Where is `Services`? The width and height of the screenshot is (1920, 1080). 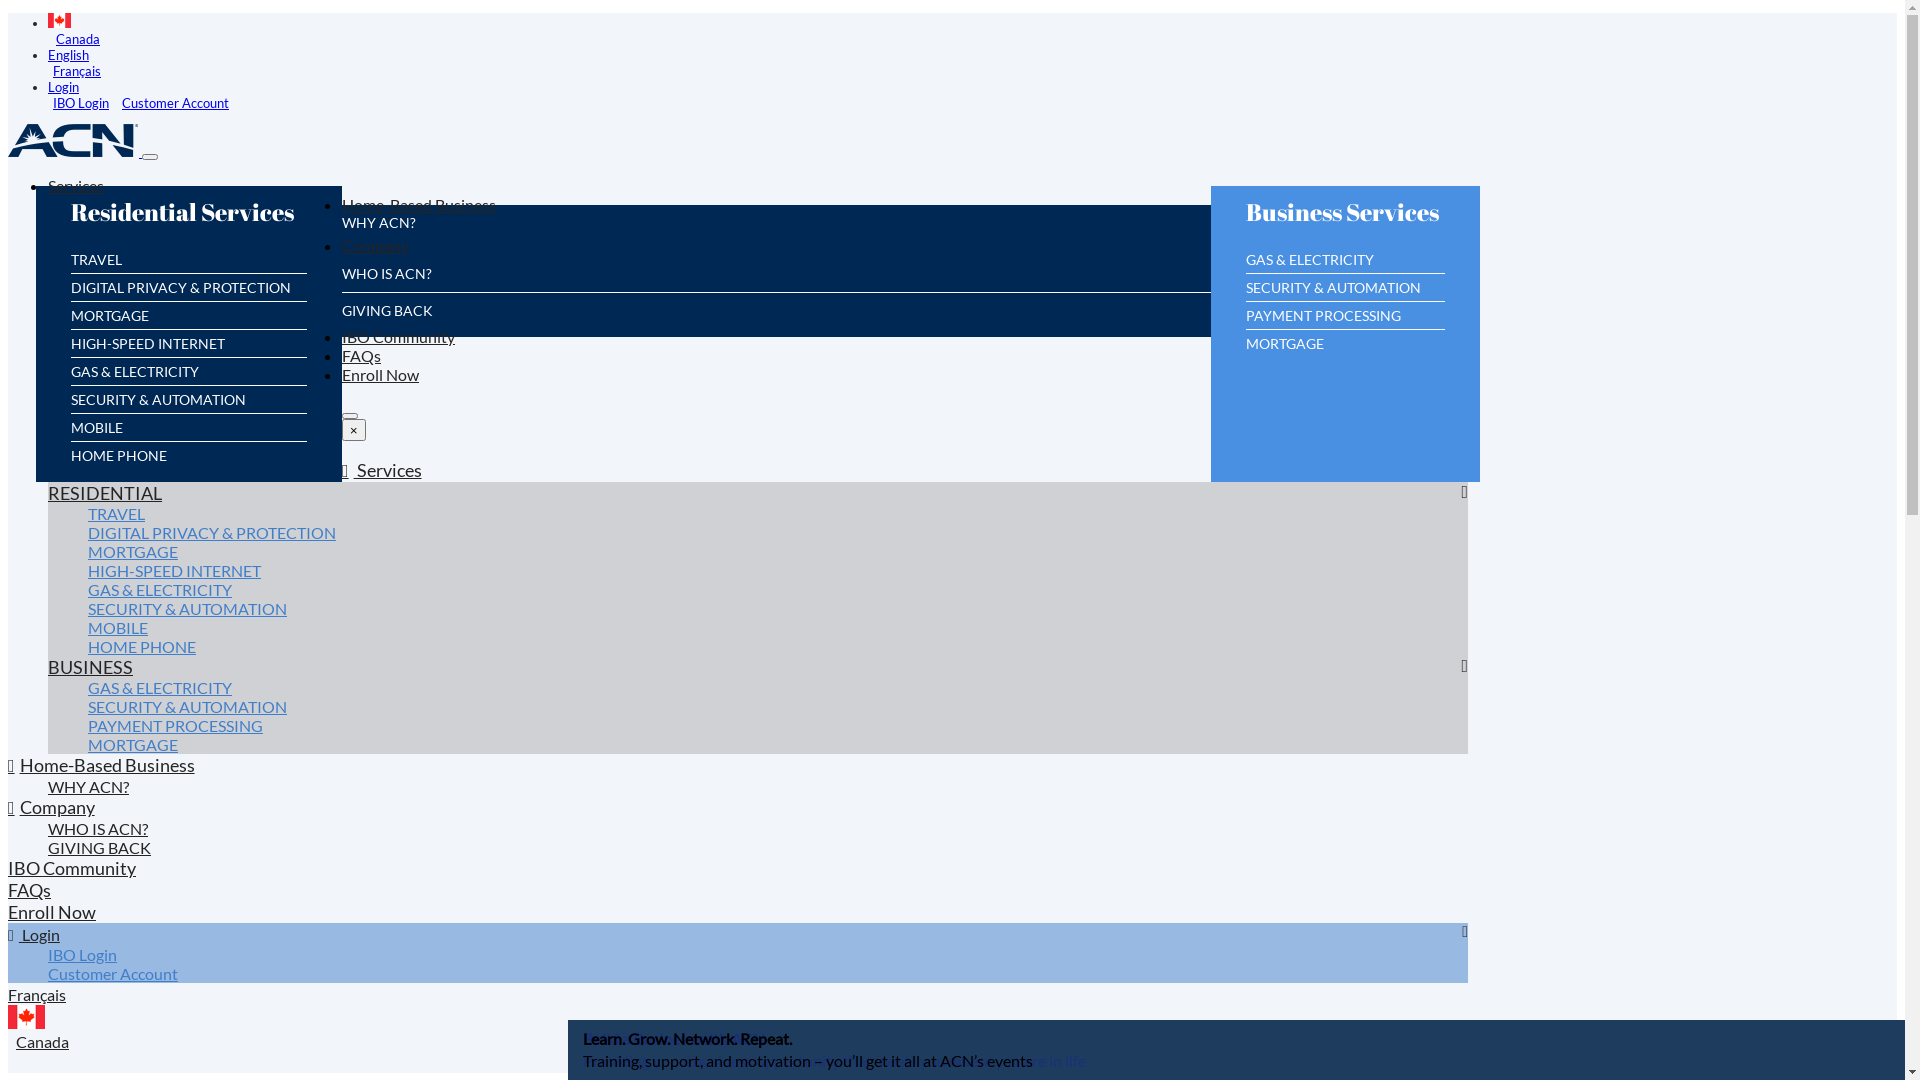
Services is located at coordinates (76, 193).